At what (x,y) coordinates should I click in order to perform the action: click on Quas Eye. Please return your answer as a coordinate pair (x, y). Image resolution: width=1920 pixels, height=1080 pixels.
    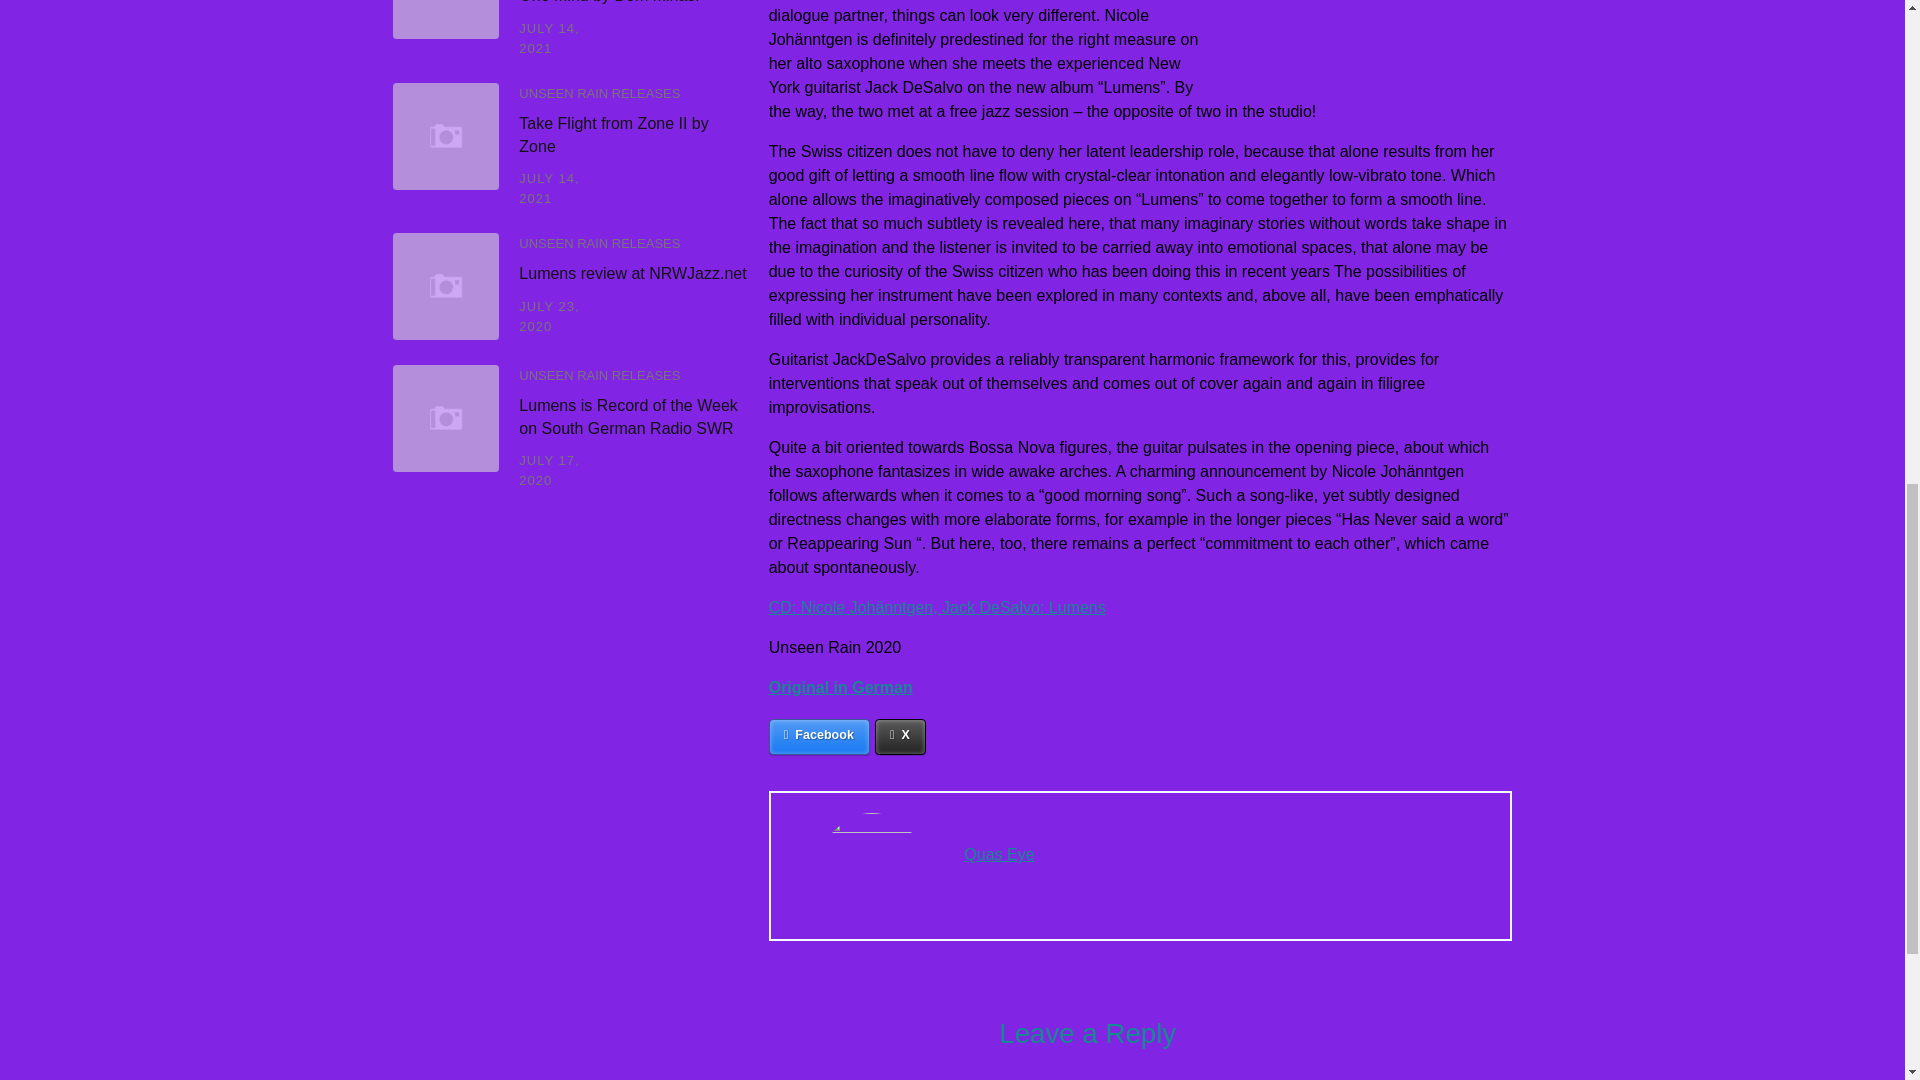
    Looking at the image, I should click on (998, 854).